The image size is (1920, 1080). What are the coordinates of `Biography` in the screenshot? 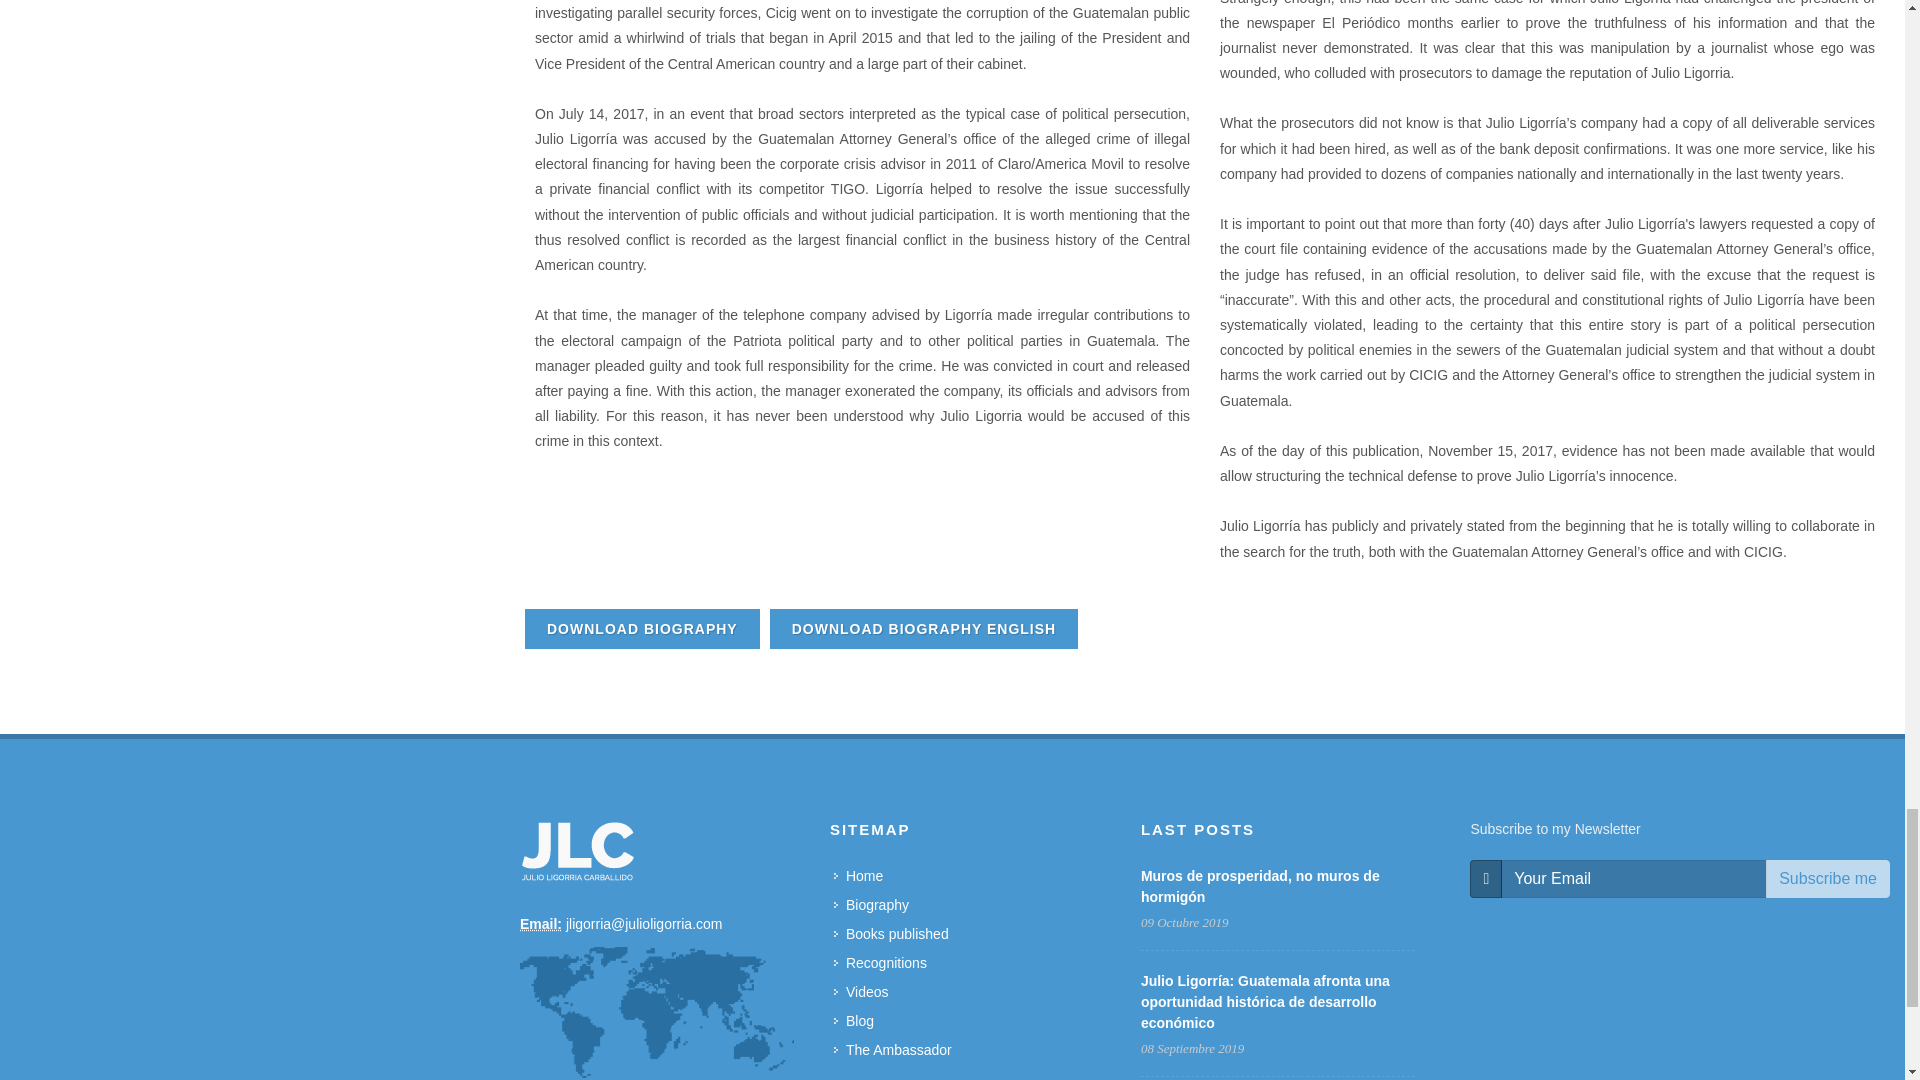 It's located at (872, 905).